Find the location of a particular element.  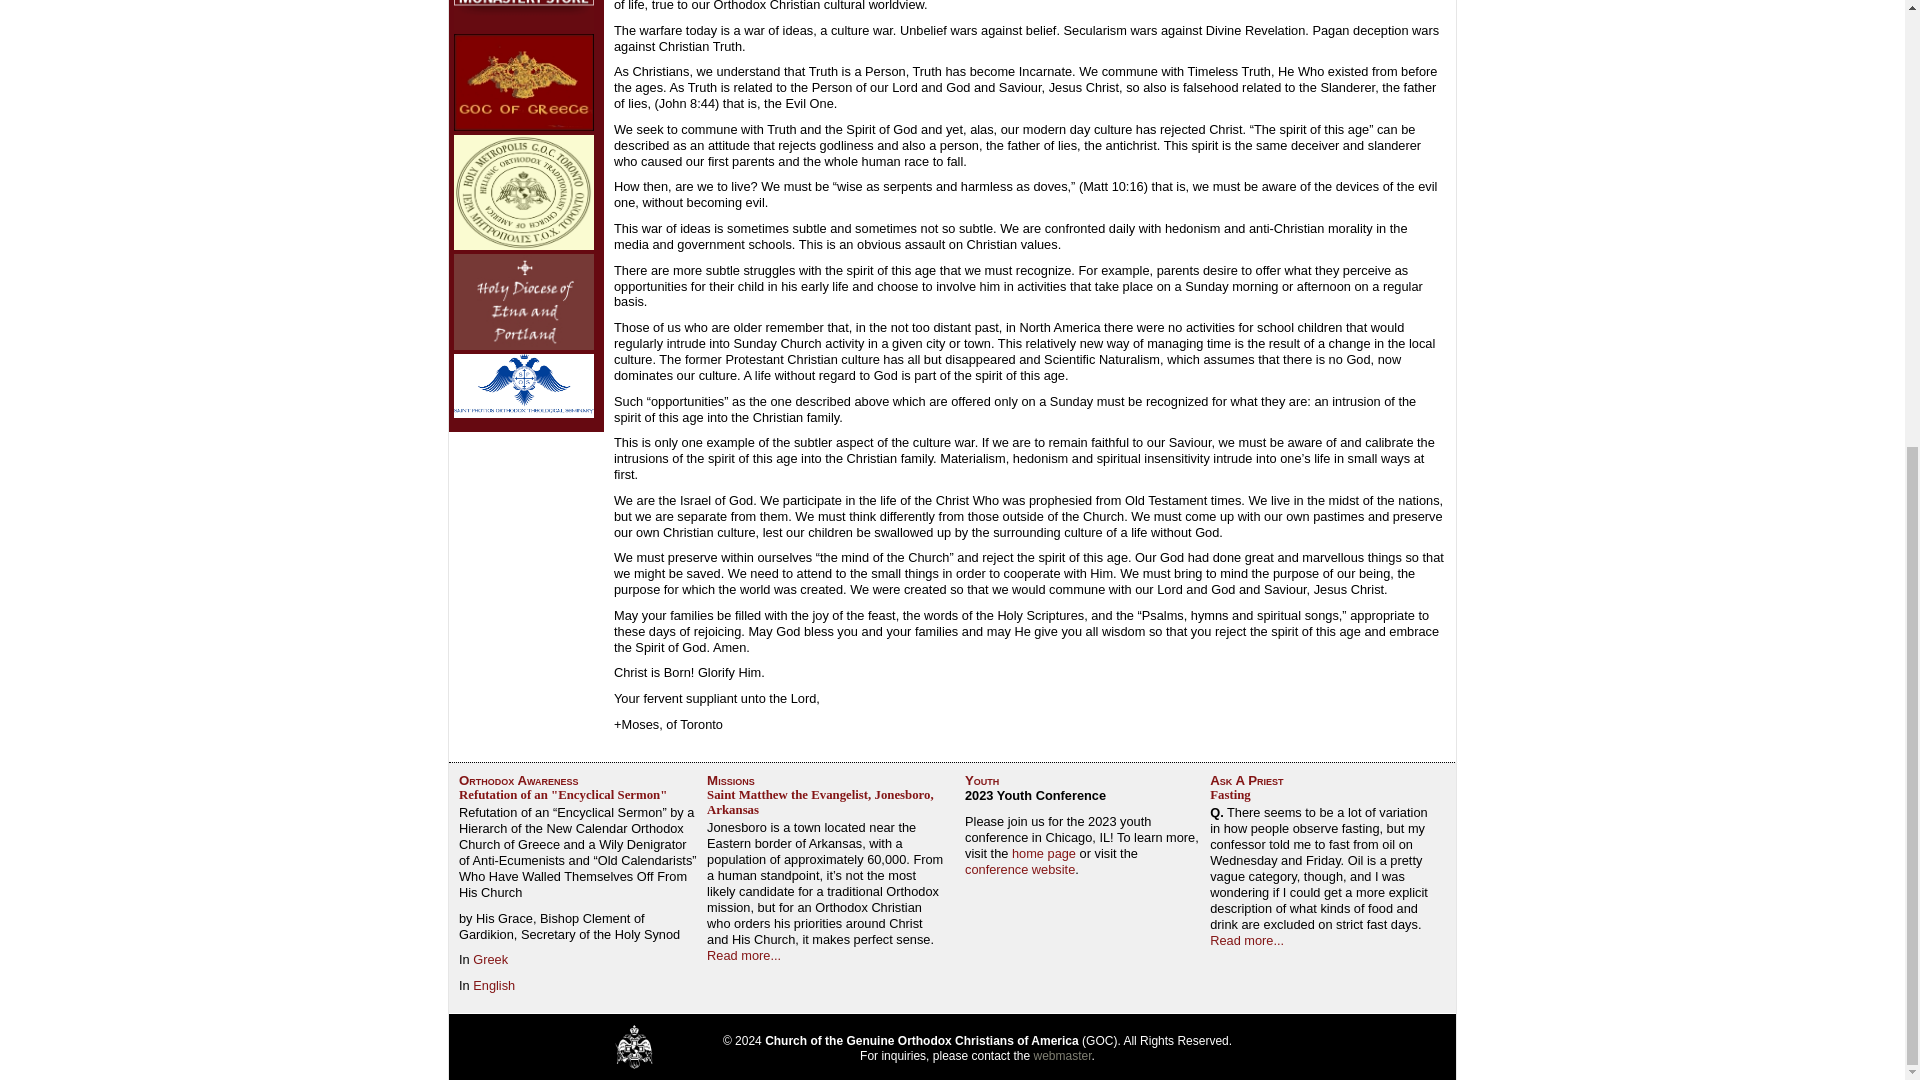

Saint Matthew the Evangelist, Jonesboro, Arkansas is located at coordinates (820, 802).